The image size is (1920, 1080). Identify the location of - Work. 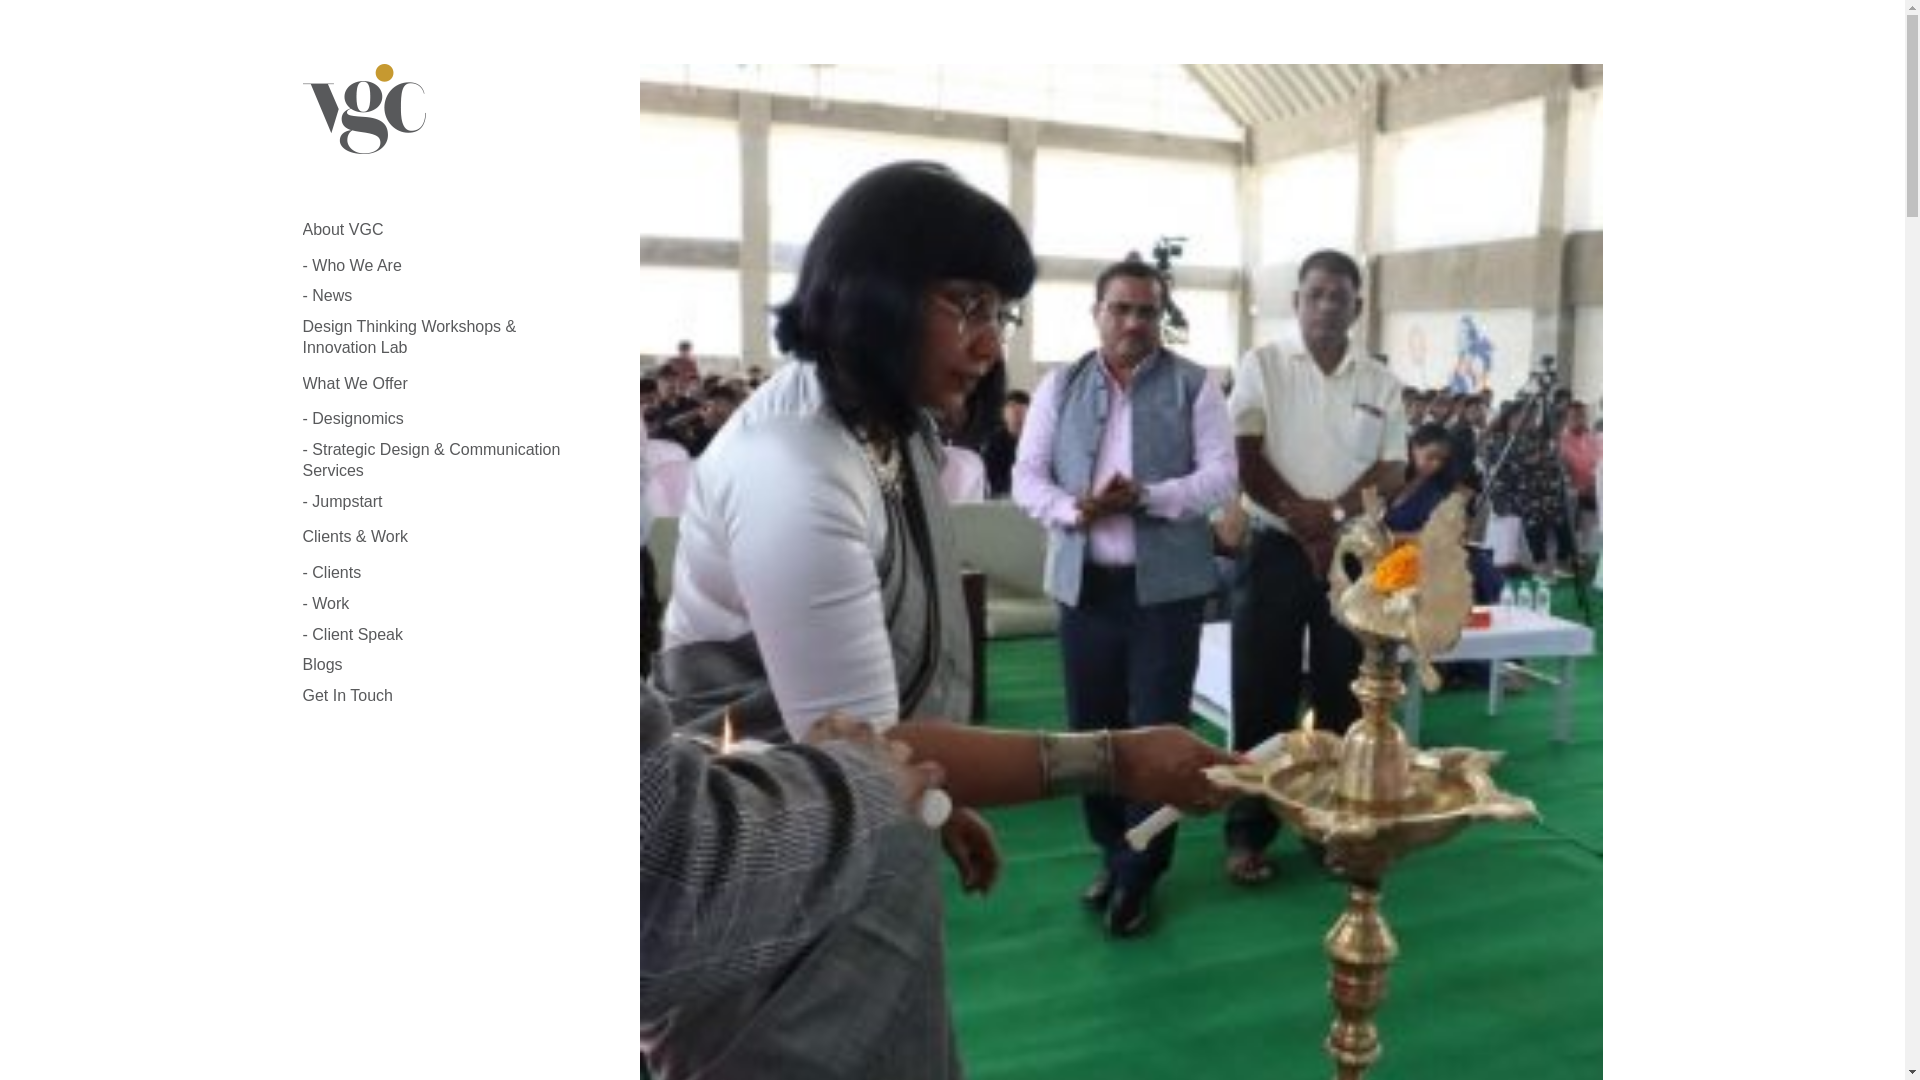
(325, 605).